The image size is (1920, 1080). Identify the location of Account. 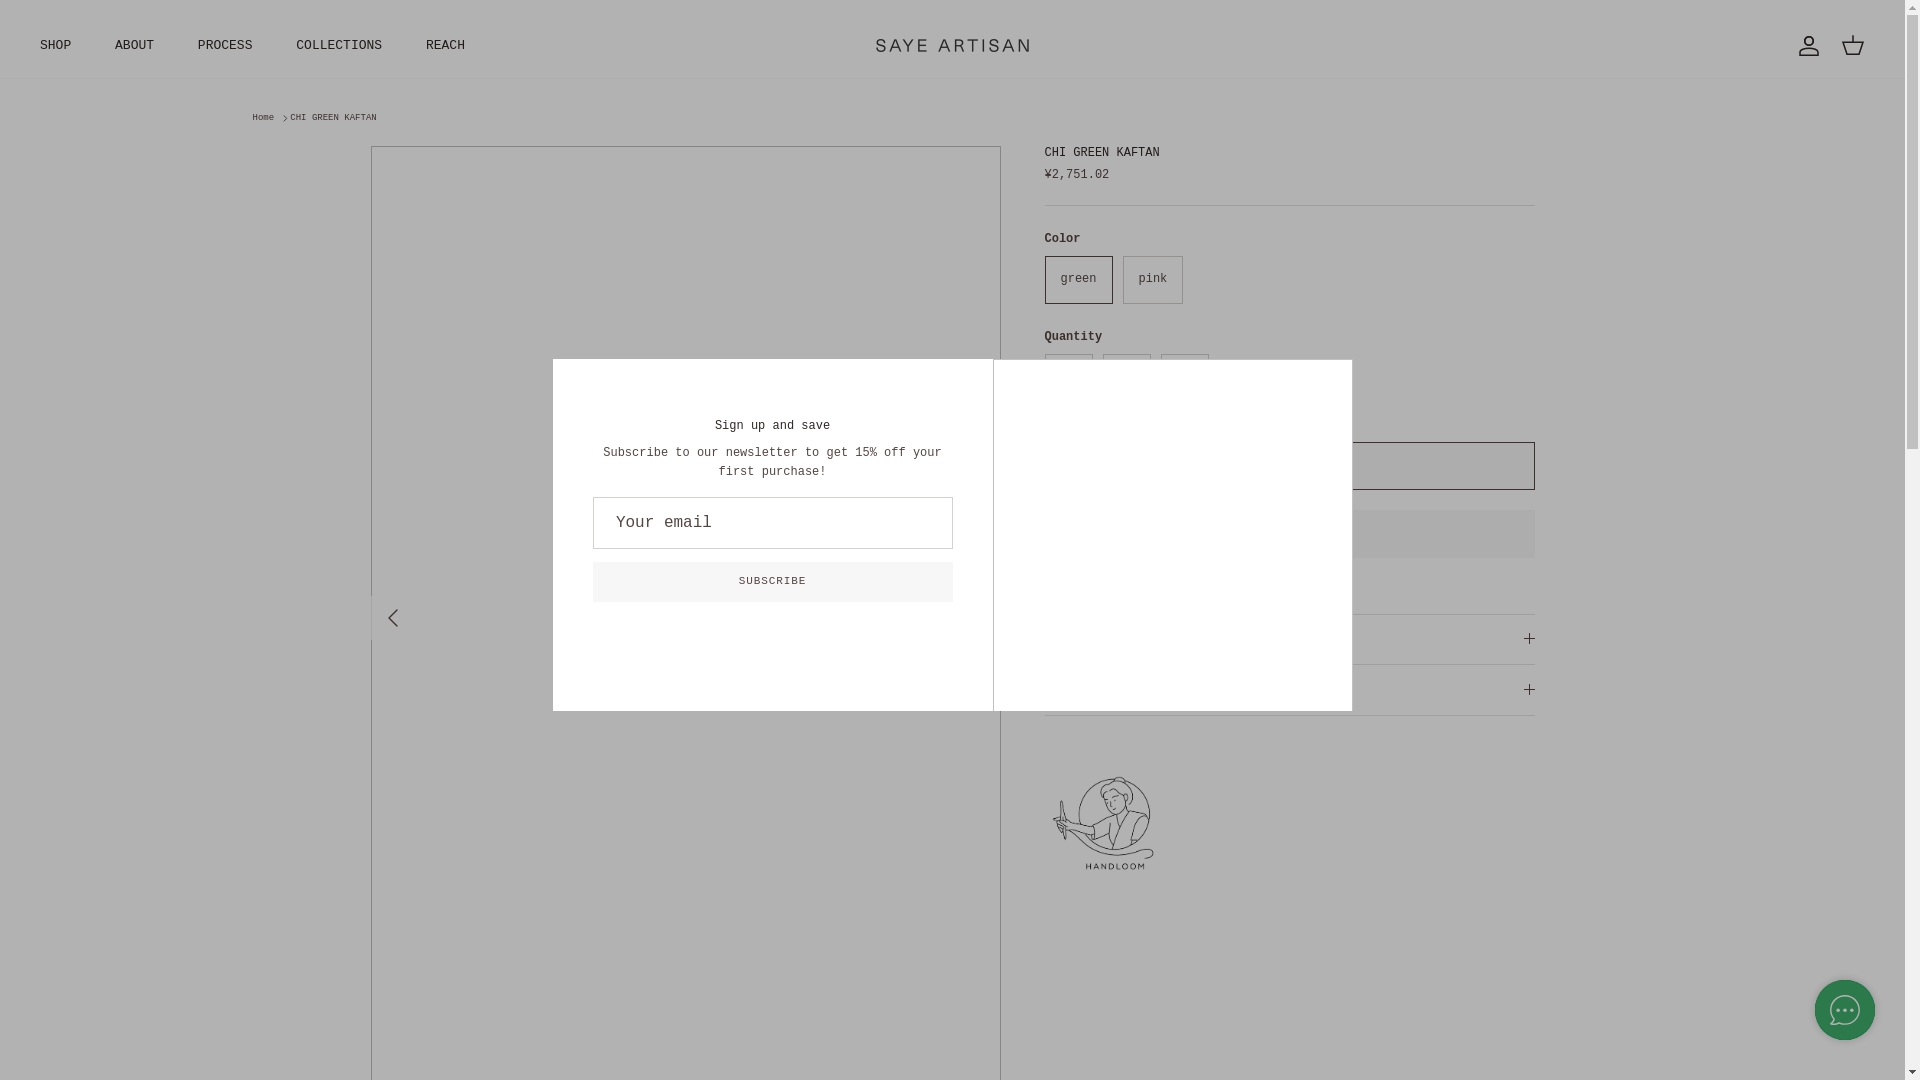
(1804, 46).